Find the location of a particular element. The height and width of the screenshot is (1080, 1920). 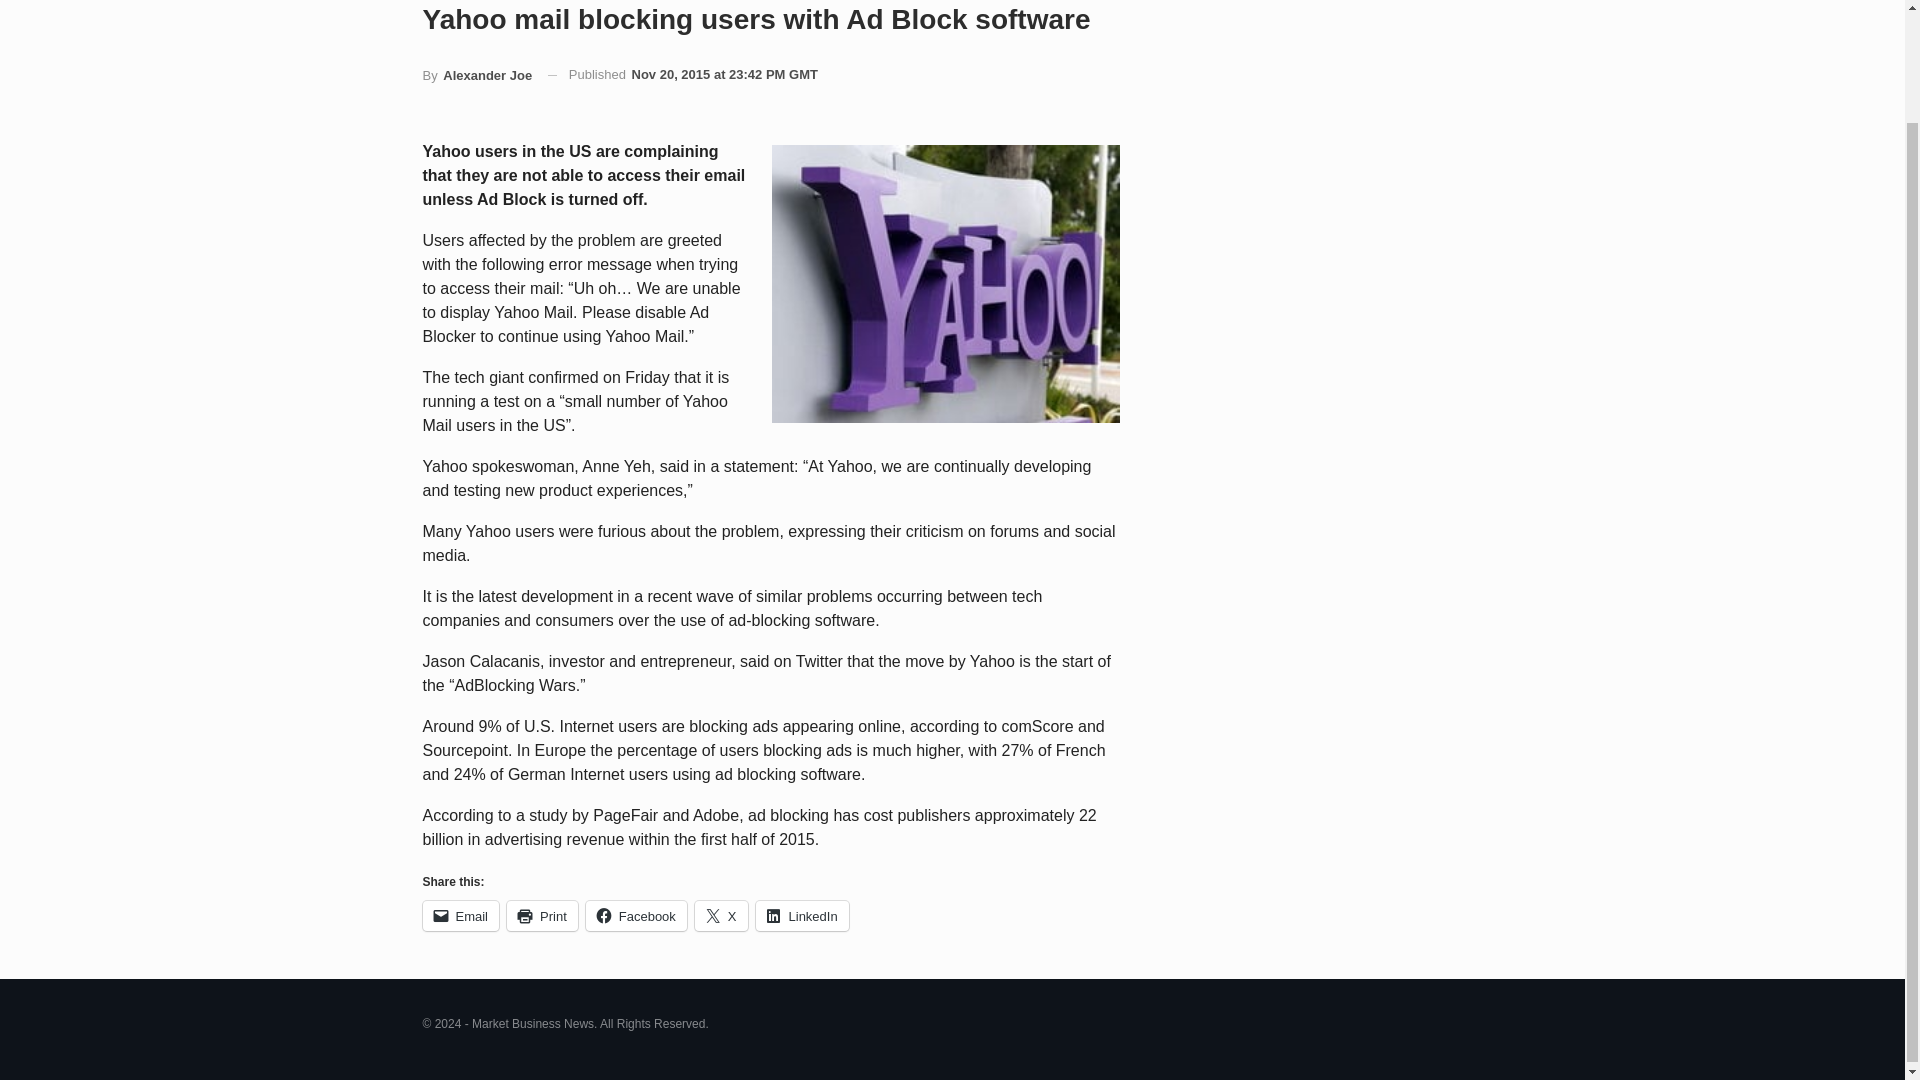

X is located at coordinates (722, 915).